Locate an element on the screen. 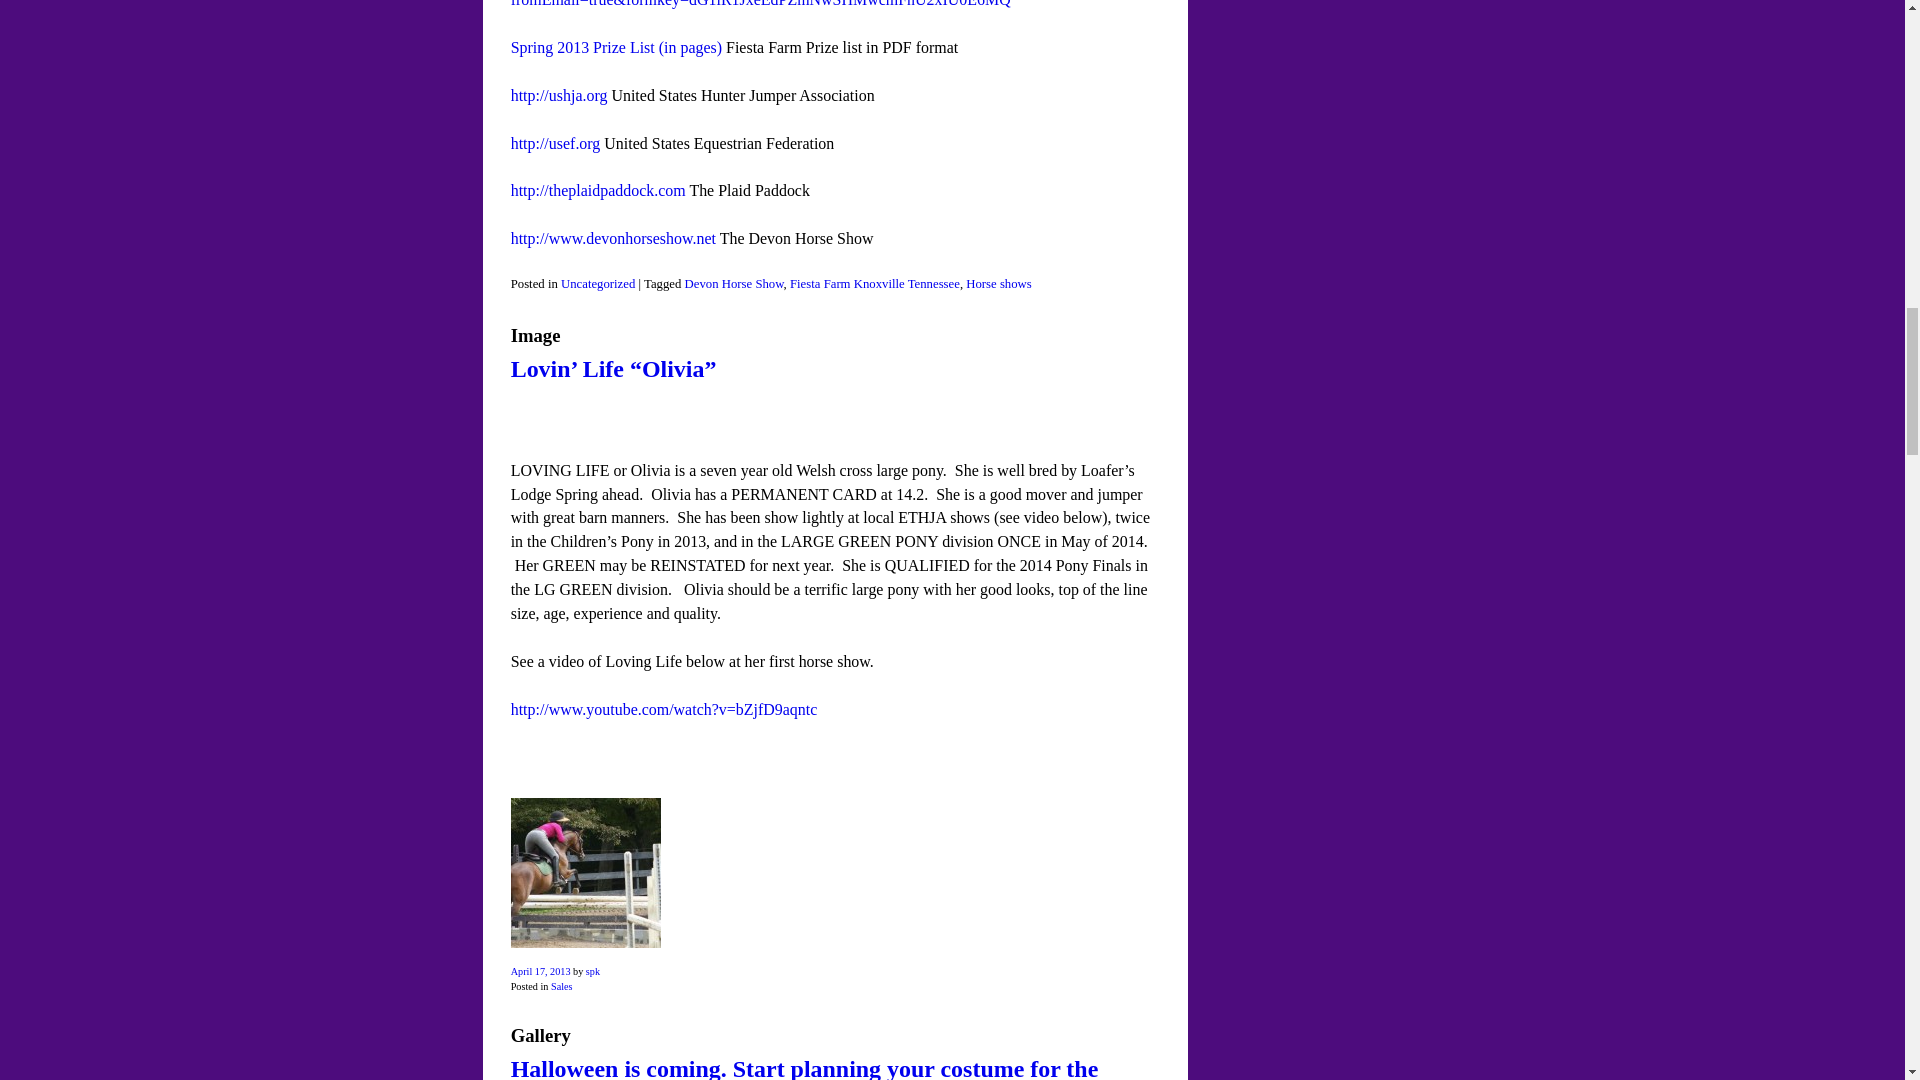  On-line Entry Blank for Fiesta Farm Spring Horse Show is located at coordinates (760, 4).